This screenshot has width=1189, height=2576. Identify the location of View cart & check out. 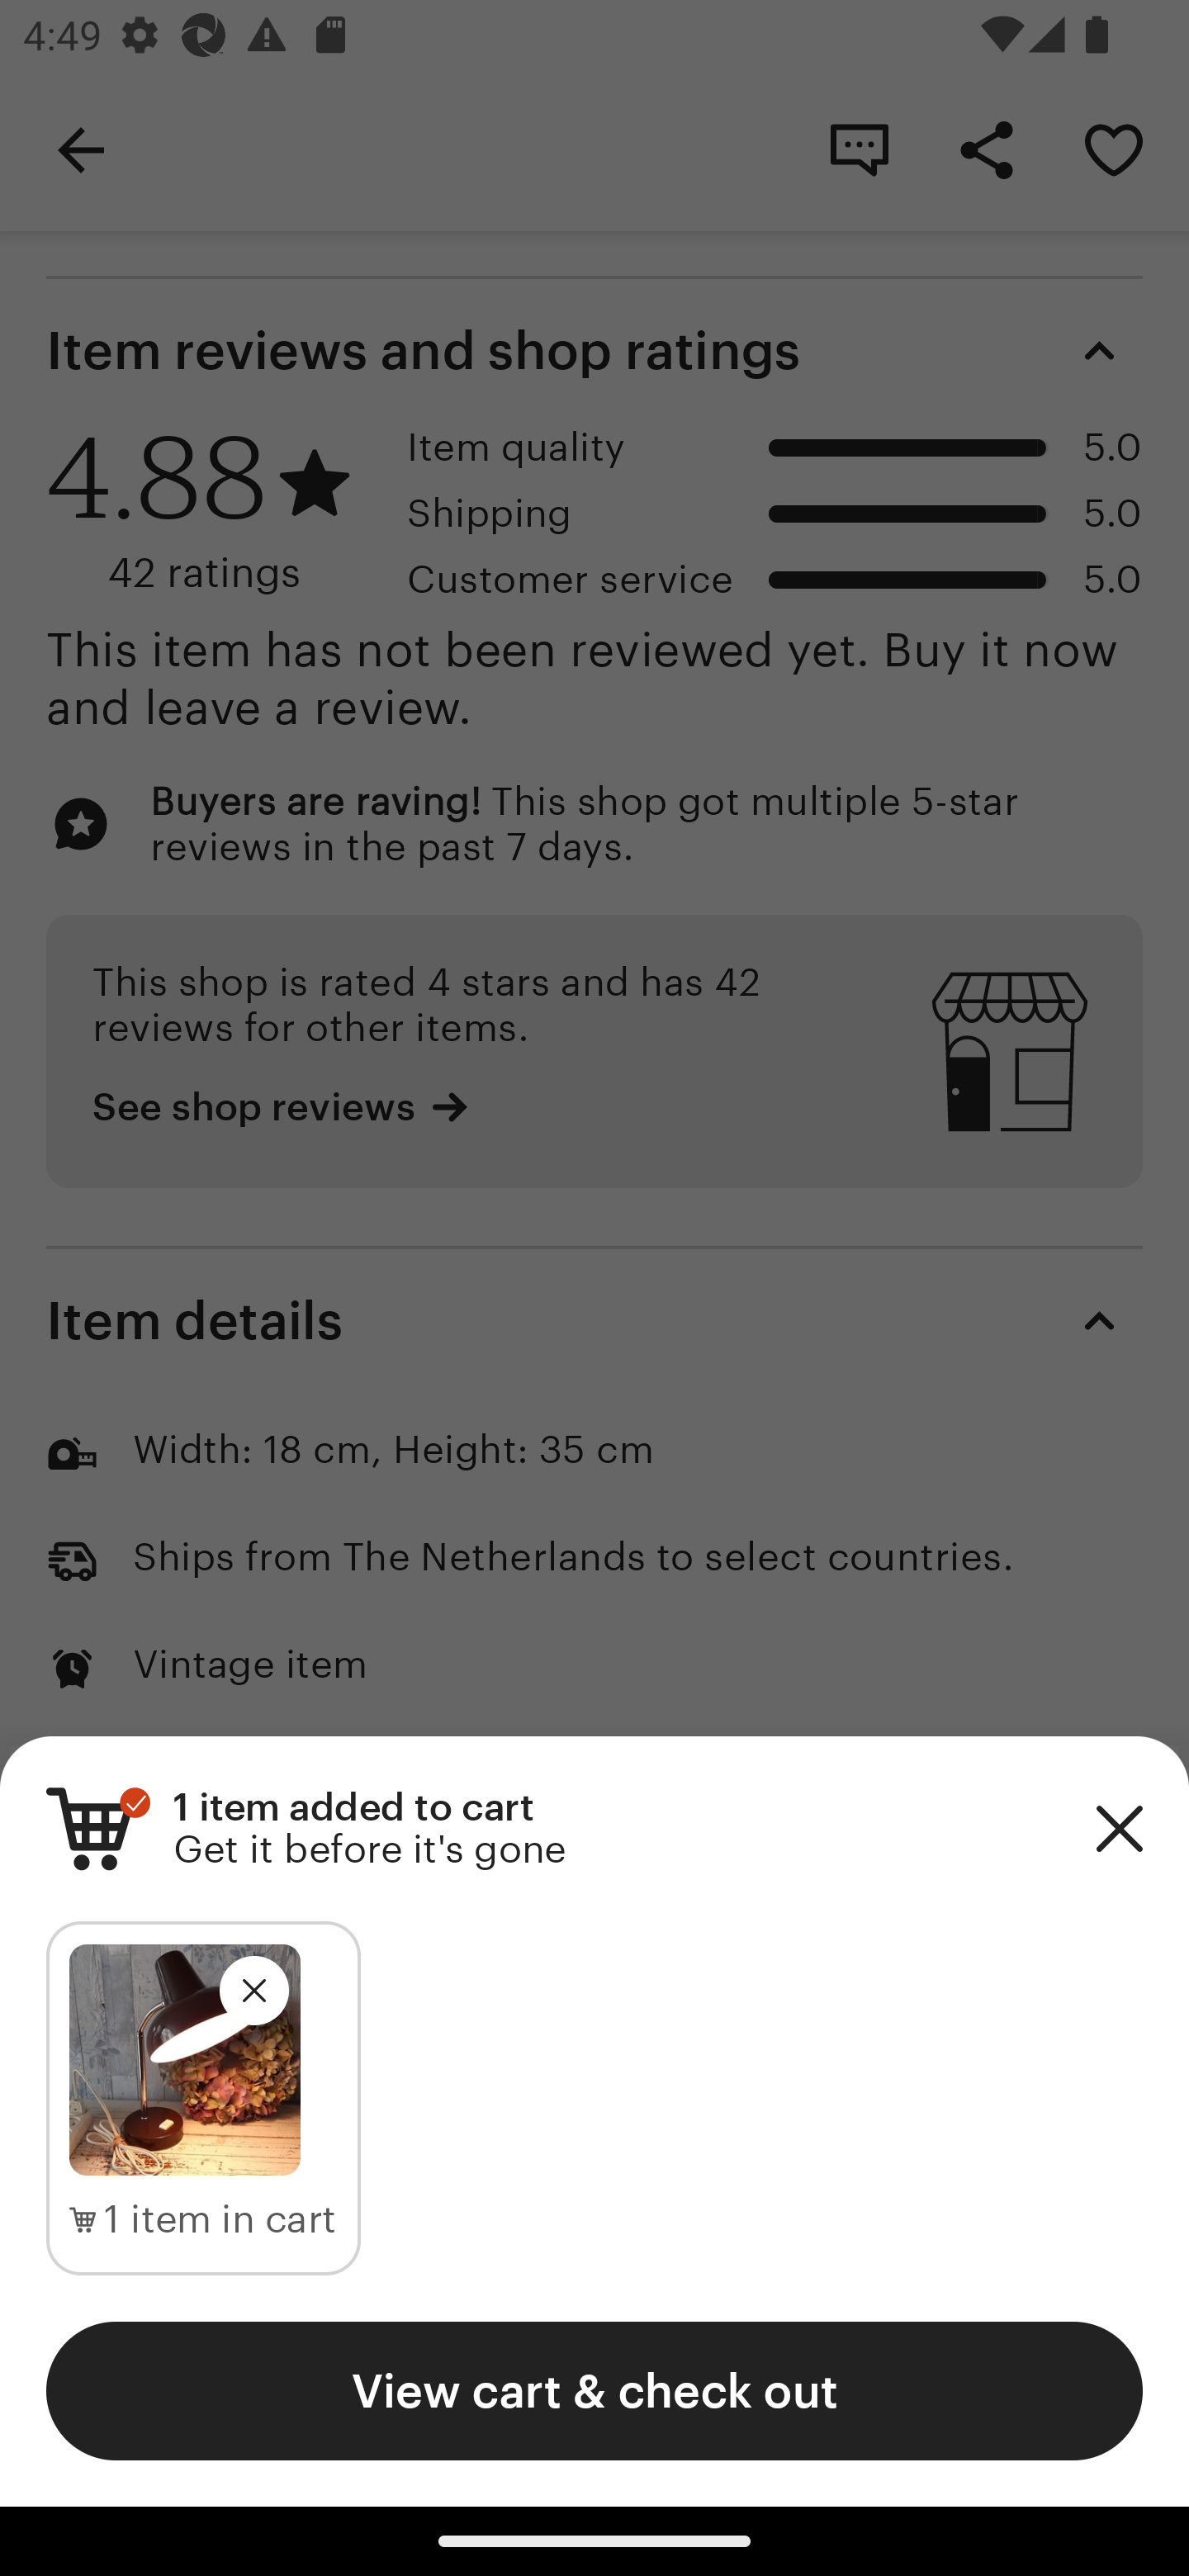
(594, 2390).